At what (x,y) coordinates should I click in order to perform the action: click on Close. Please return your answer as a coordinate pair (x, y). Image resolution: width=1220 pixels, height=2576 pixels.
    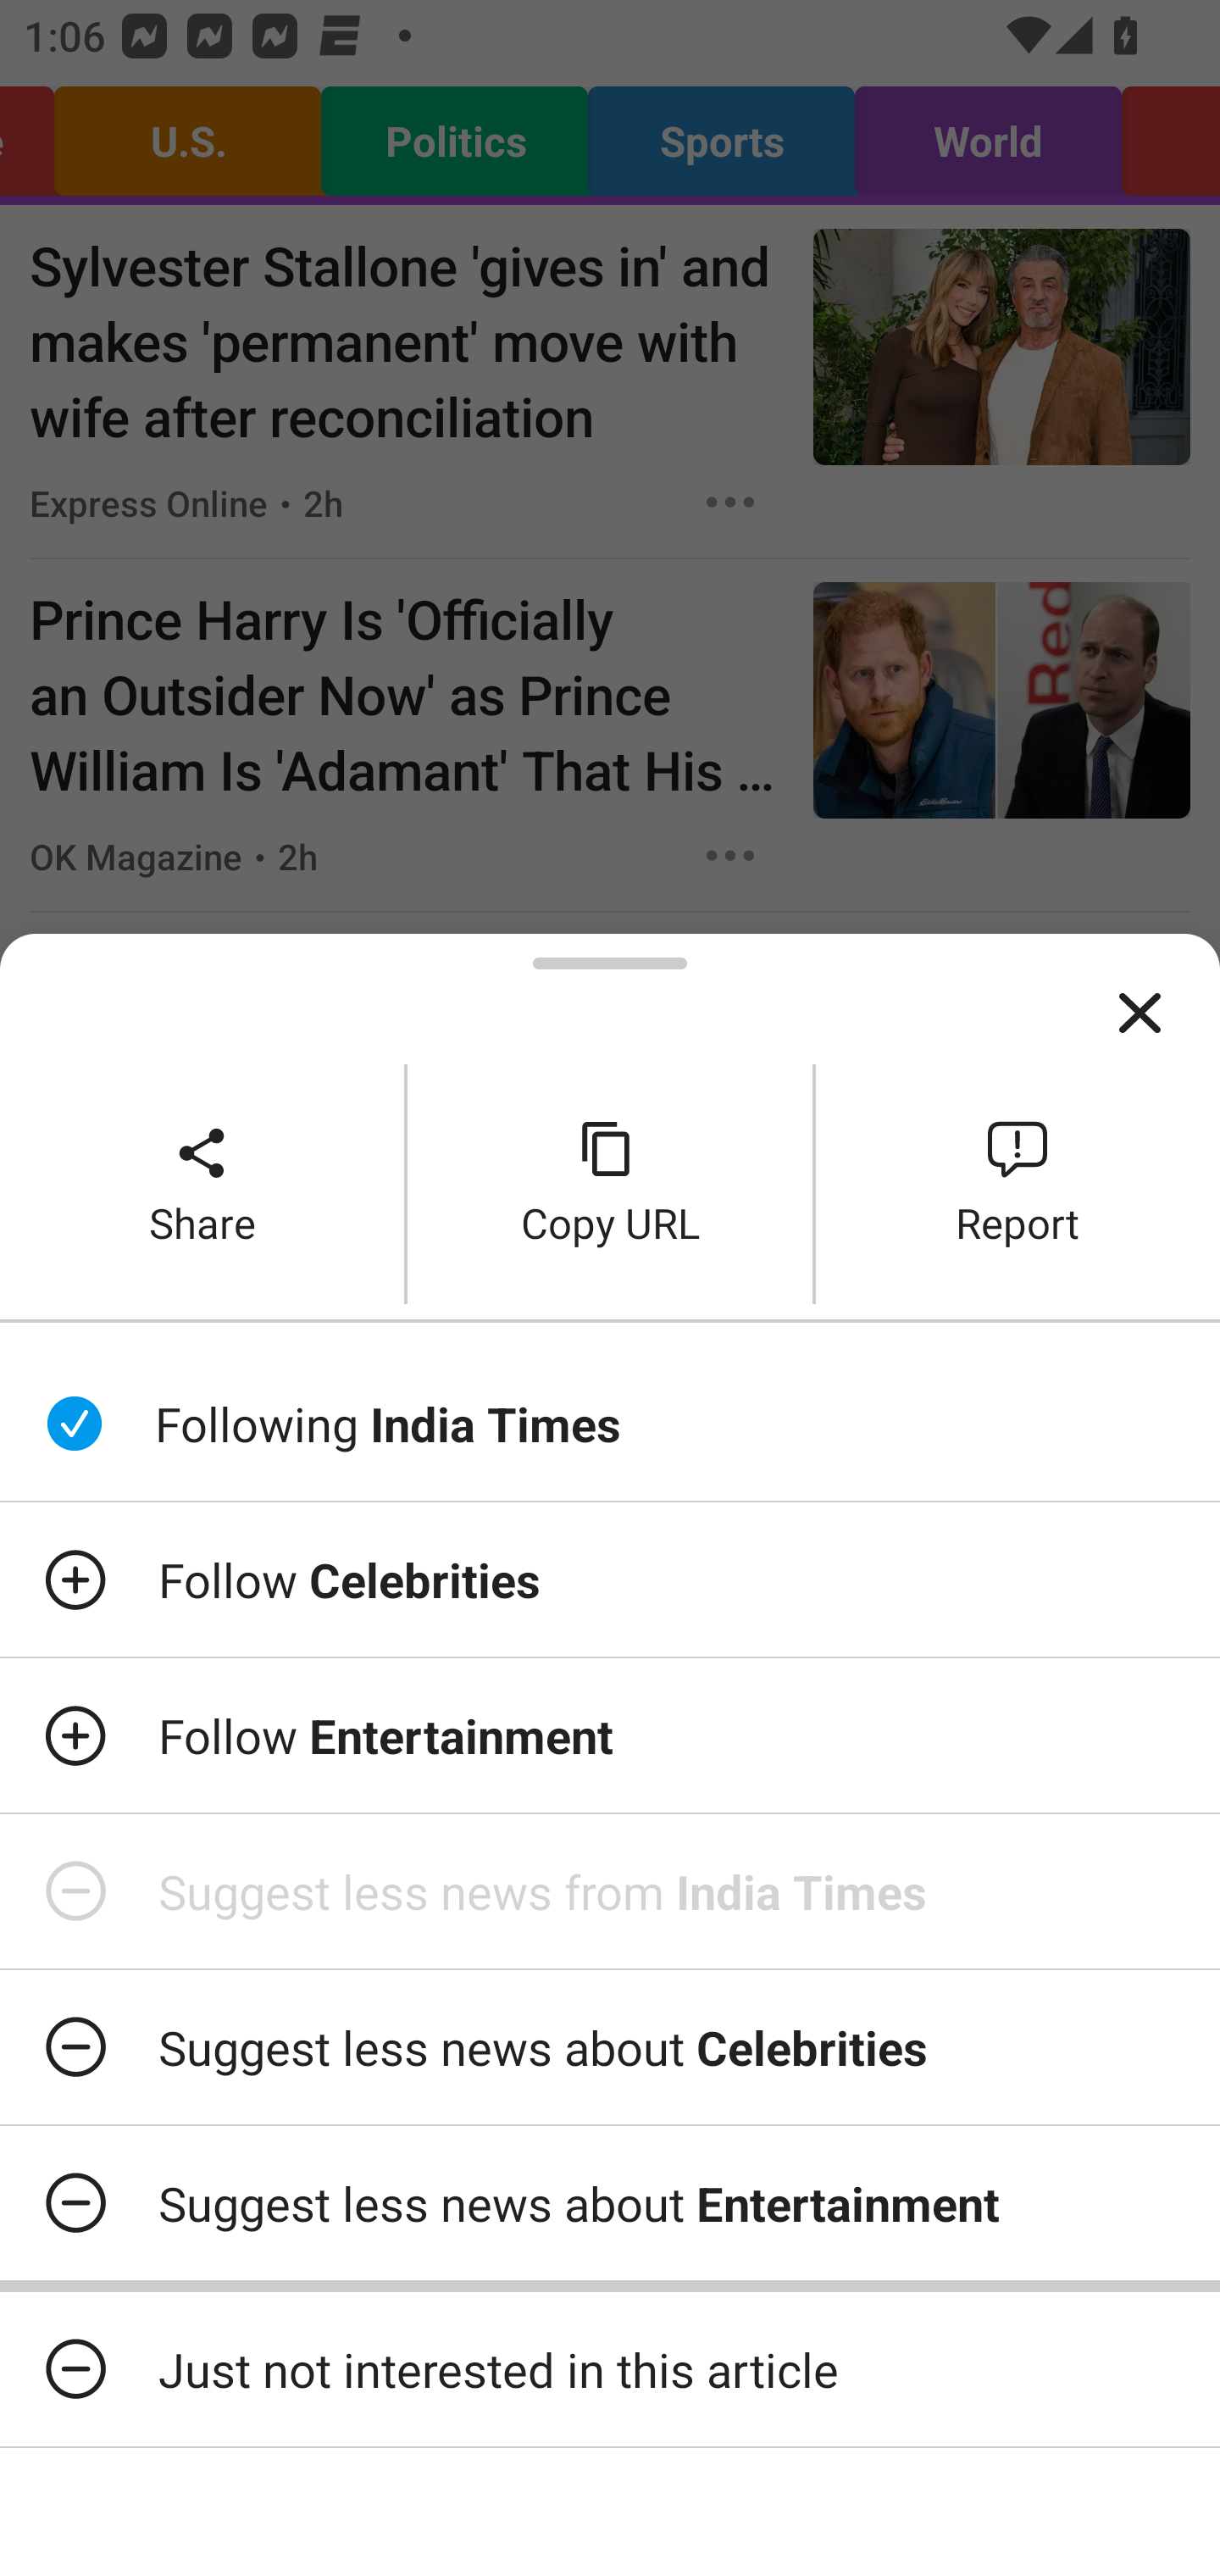
    Looking at the image, I should click on (1140, 1013).